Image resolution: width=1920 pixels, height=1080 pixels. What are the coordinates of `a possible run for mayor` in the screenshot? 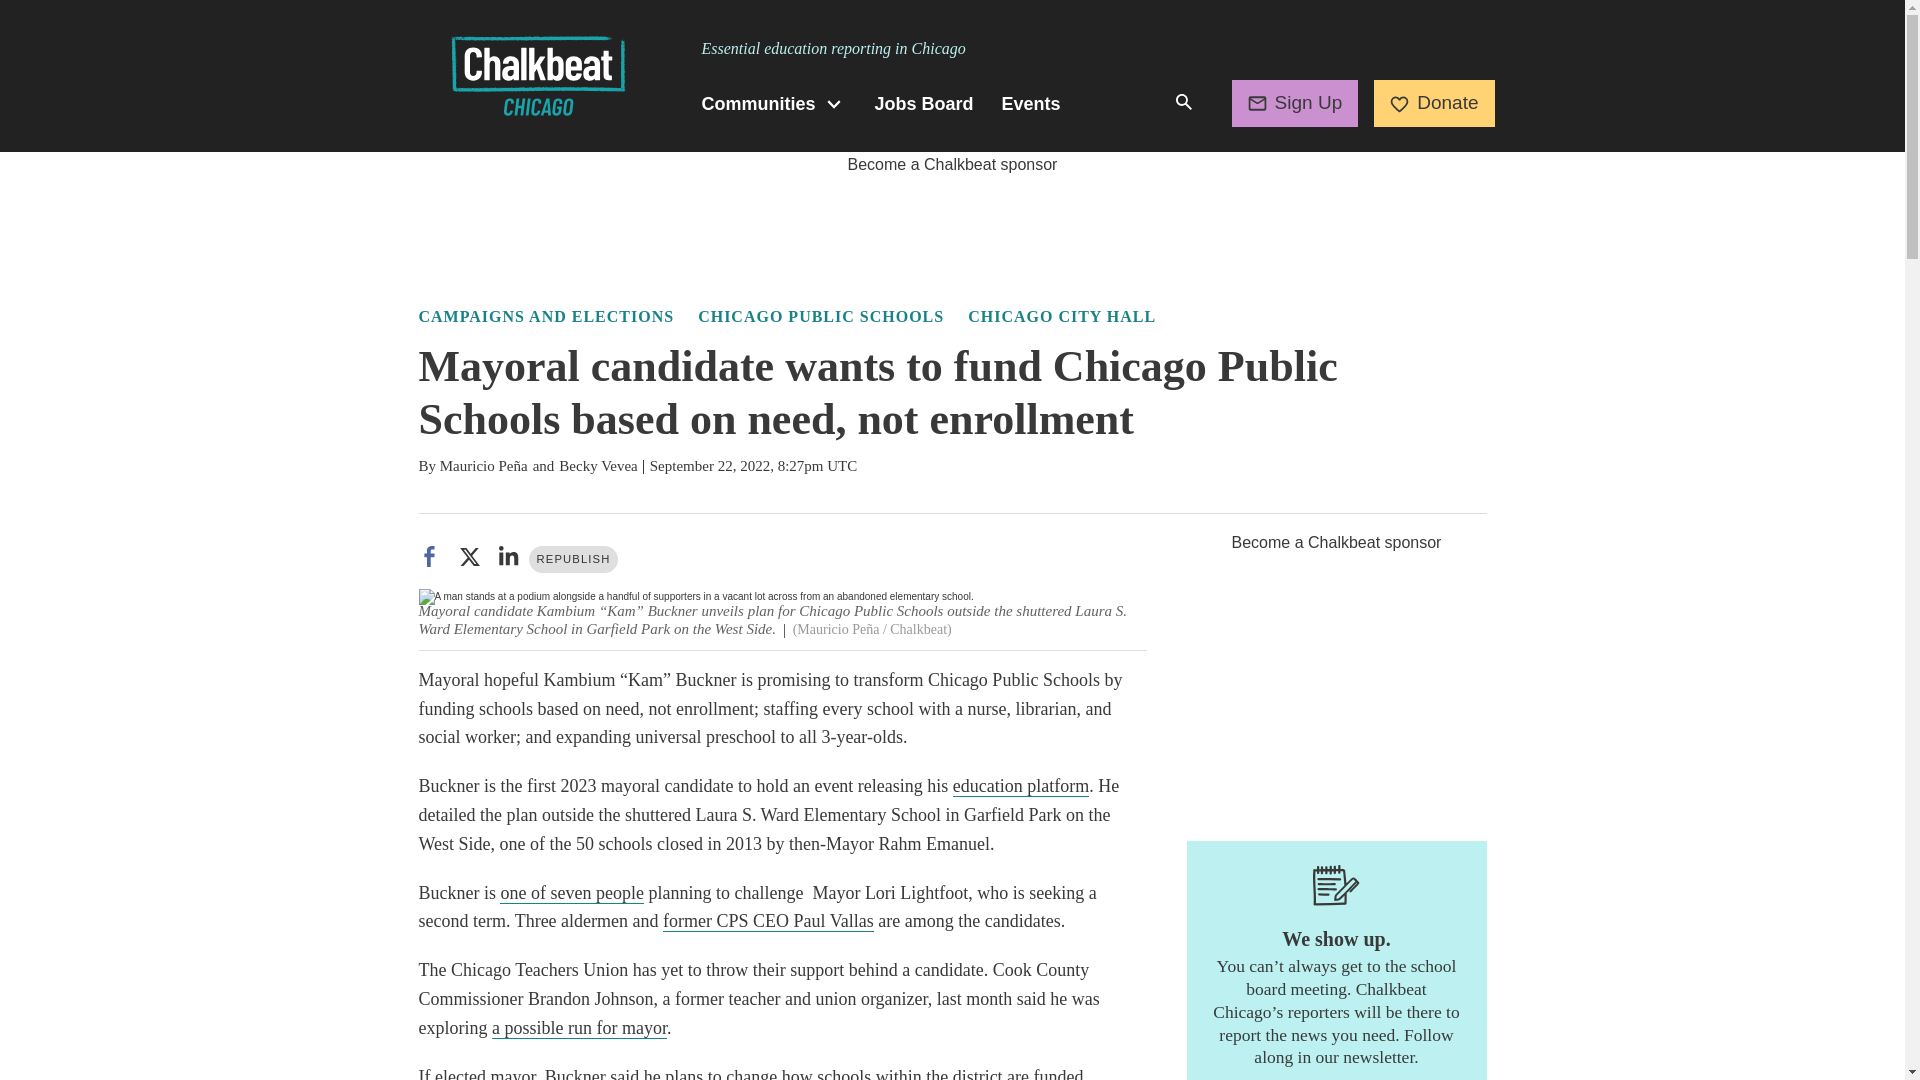 It's located at (578, 1028).